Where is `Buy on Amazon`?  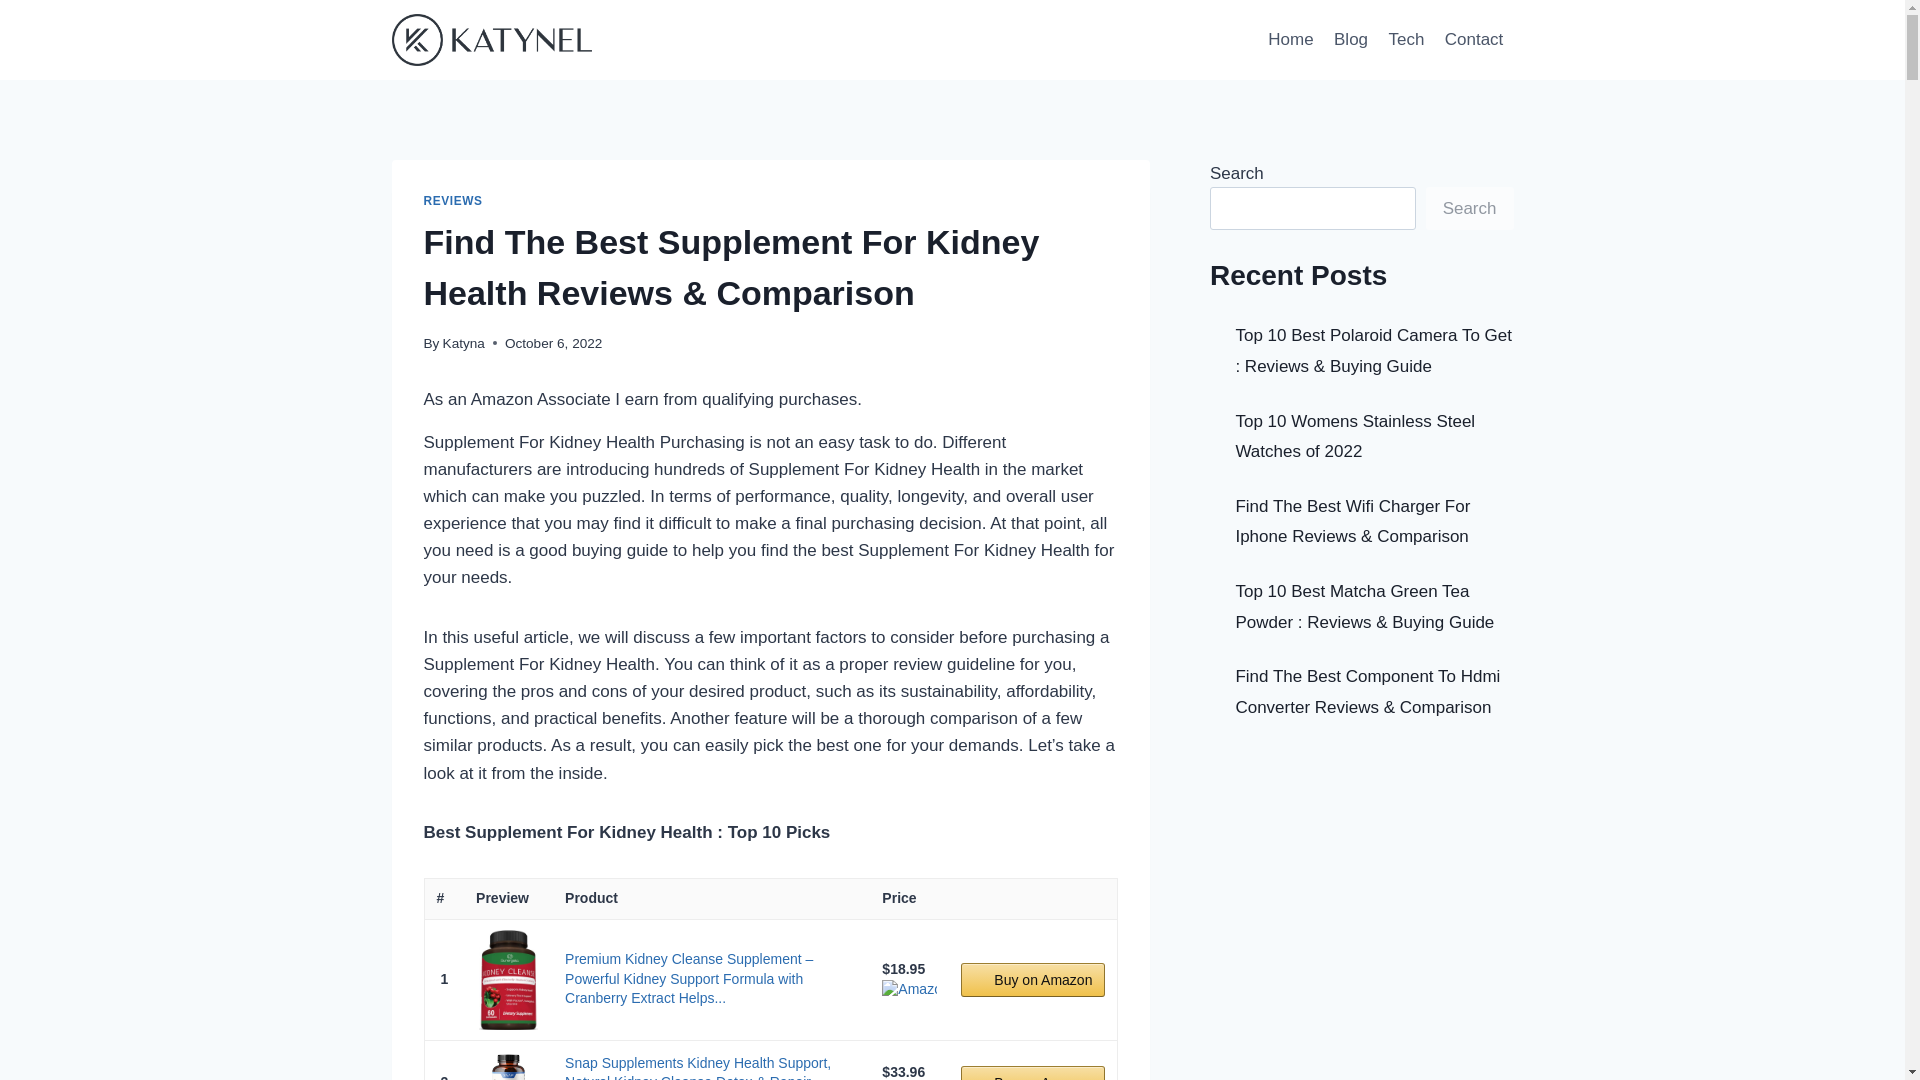 Buy on Amazon is located at coordinates (1033, 1072).